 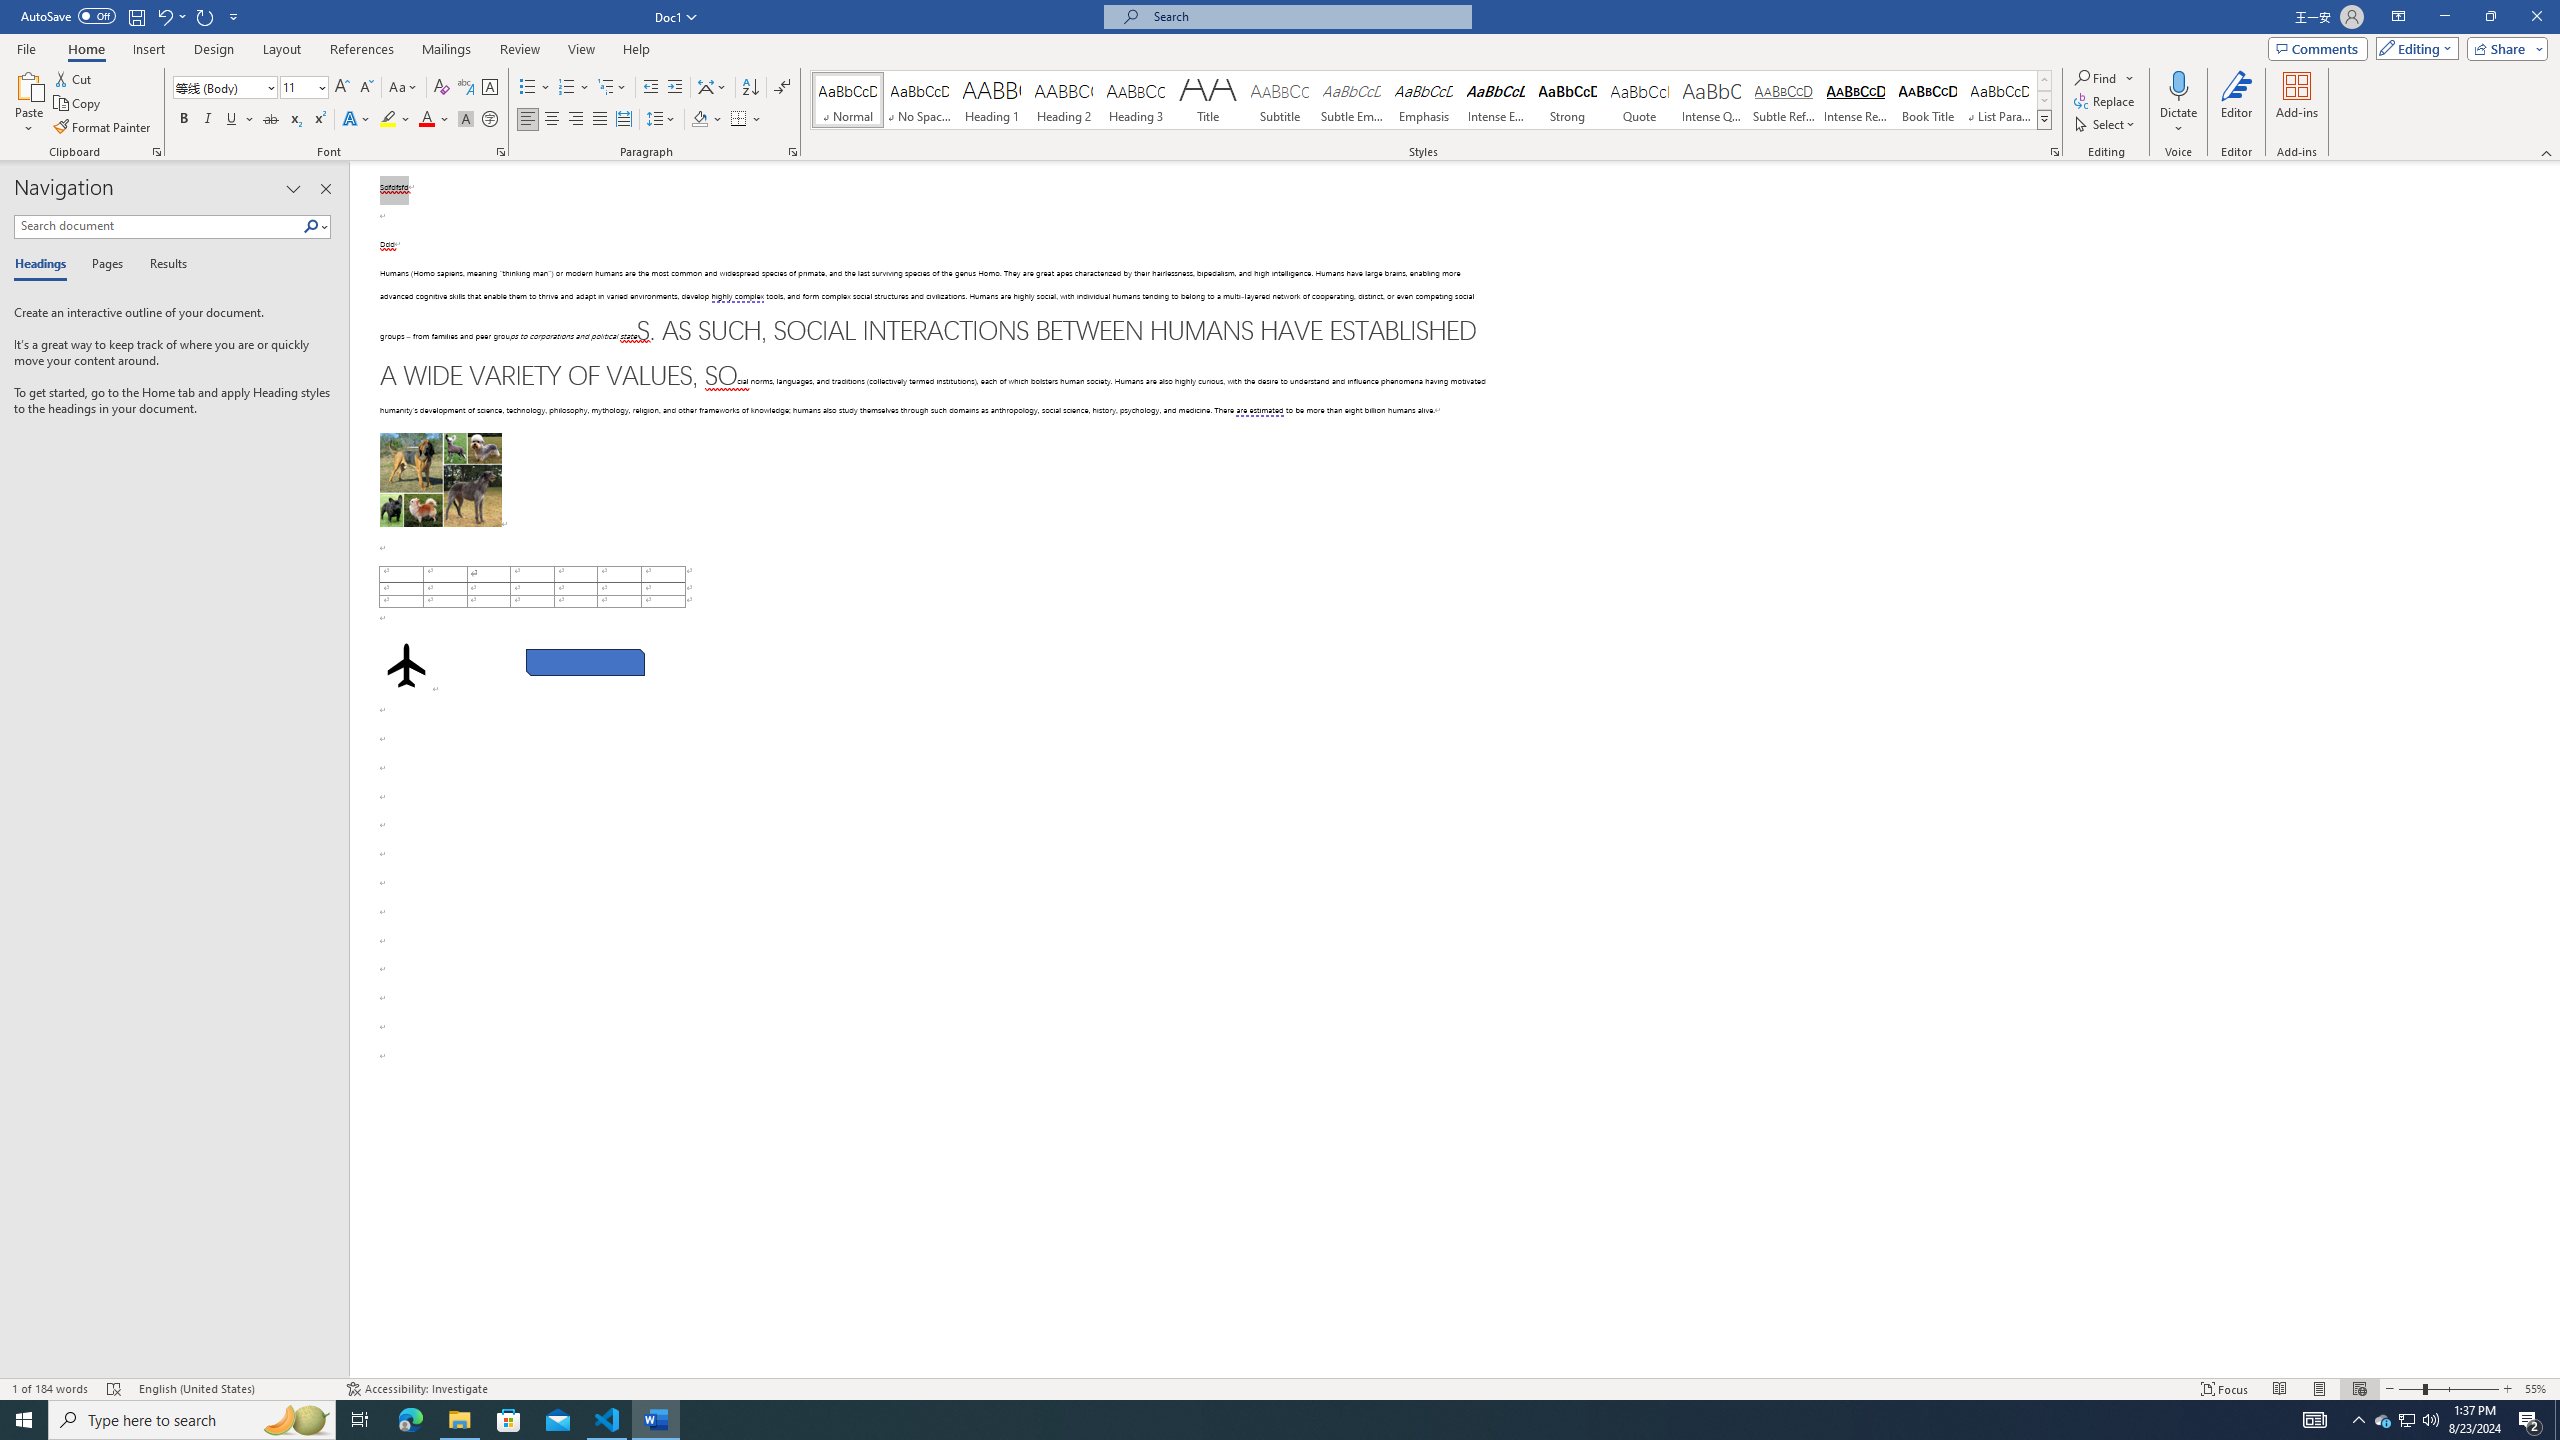 I want to click on Find, so click(x=2106, y=78).